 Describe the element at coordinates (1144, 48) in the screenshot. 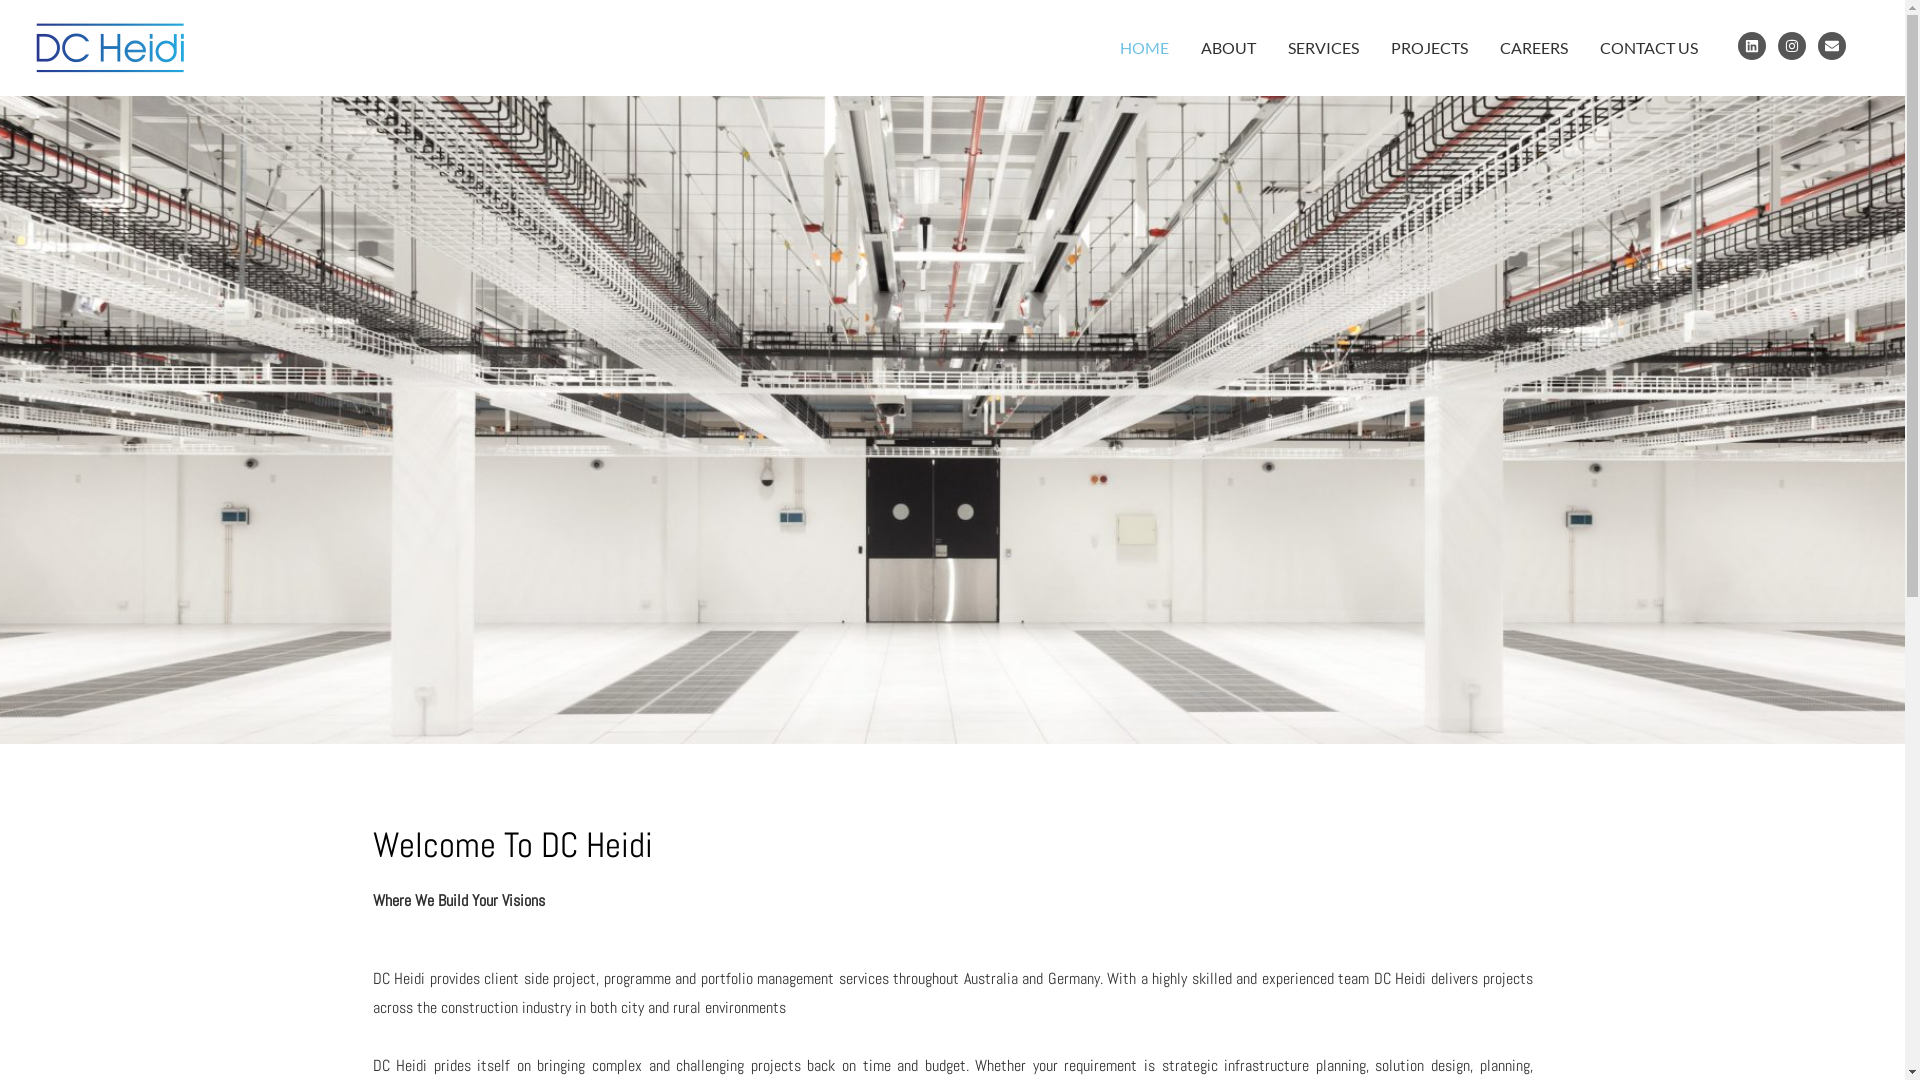

I see `HOME` at that location.